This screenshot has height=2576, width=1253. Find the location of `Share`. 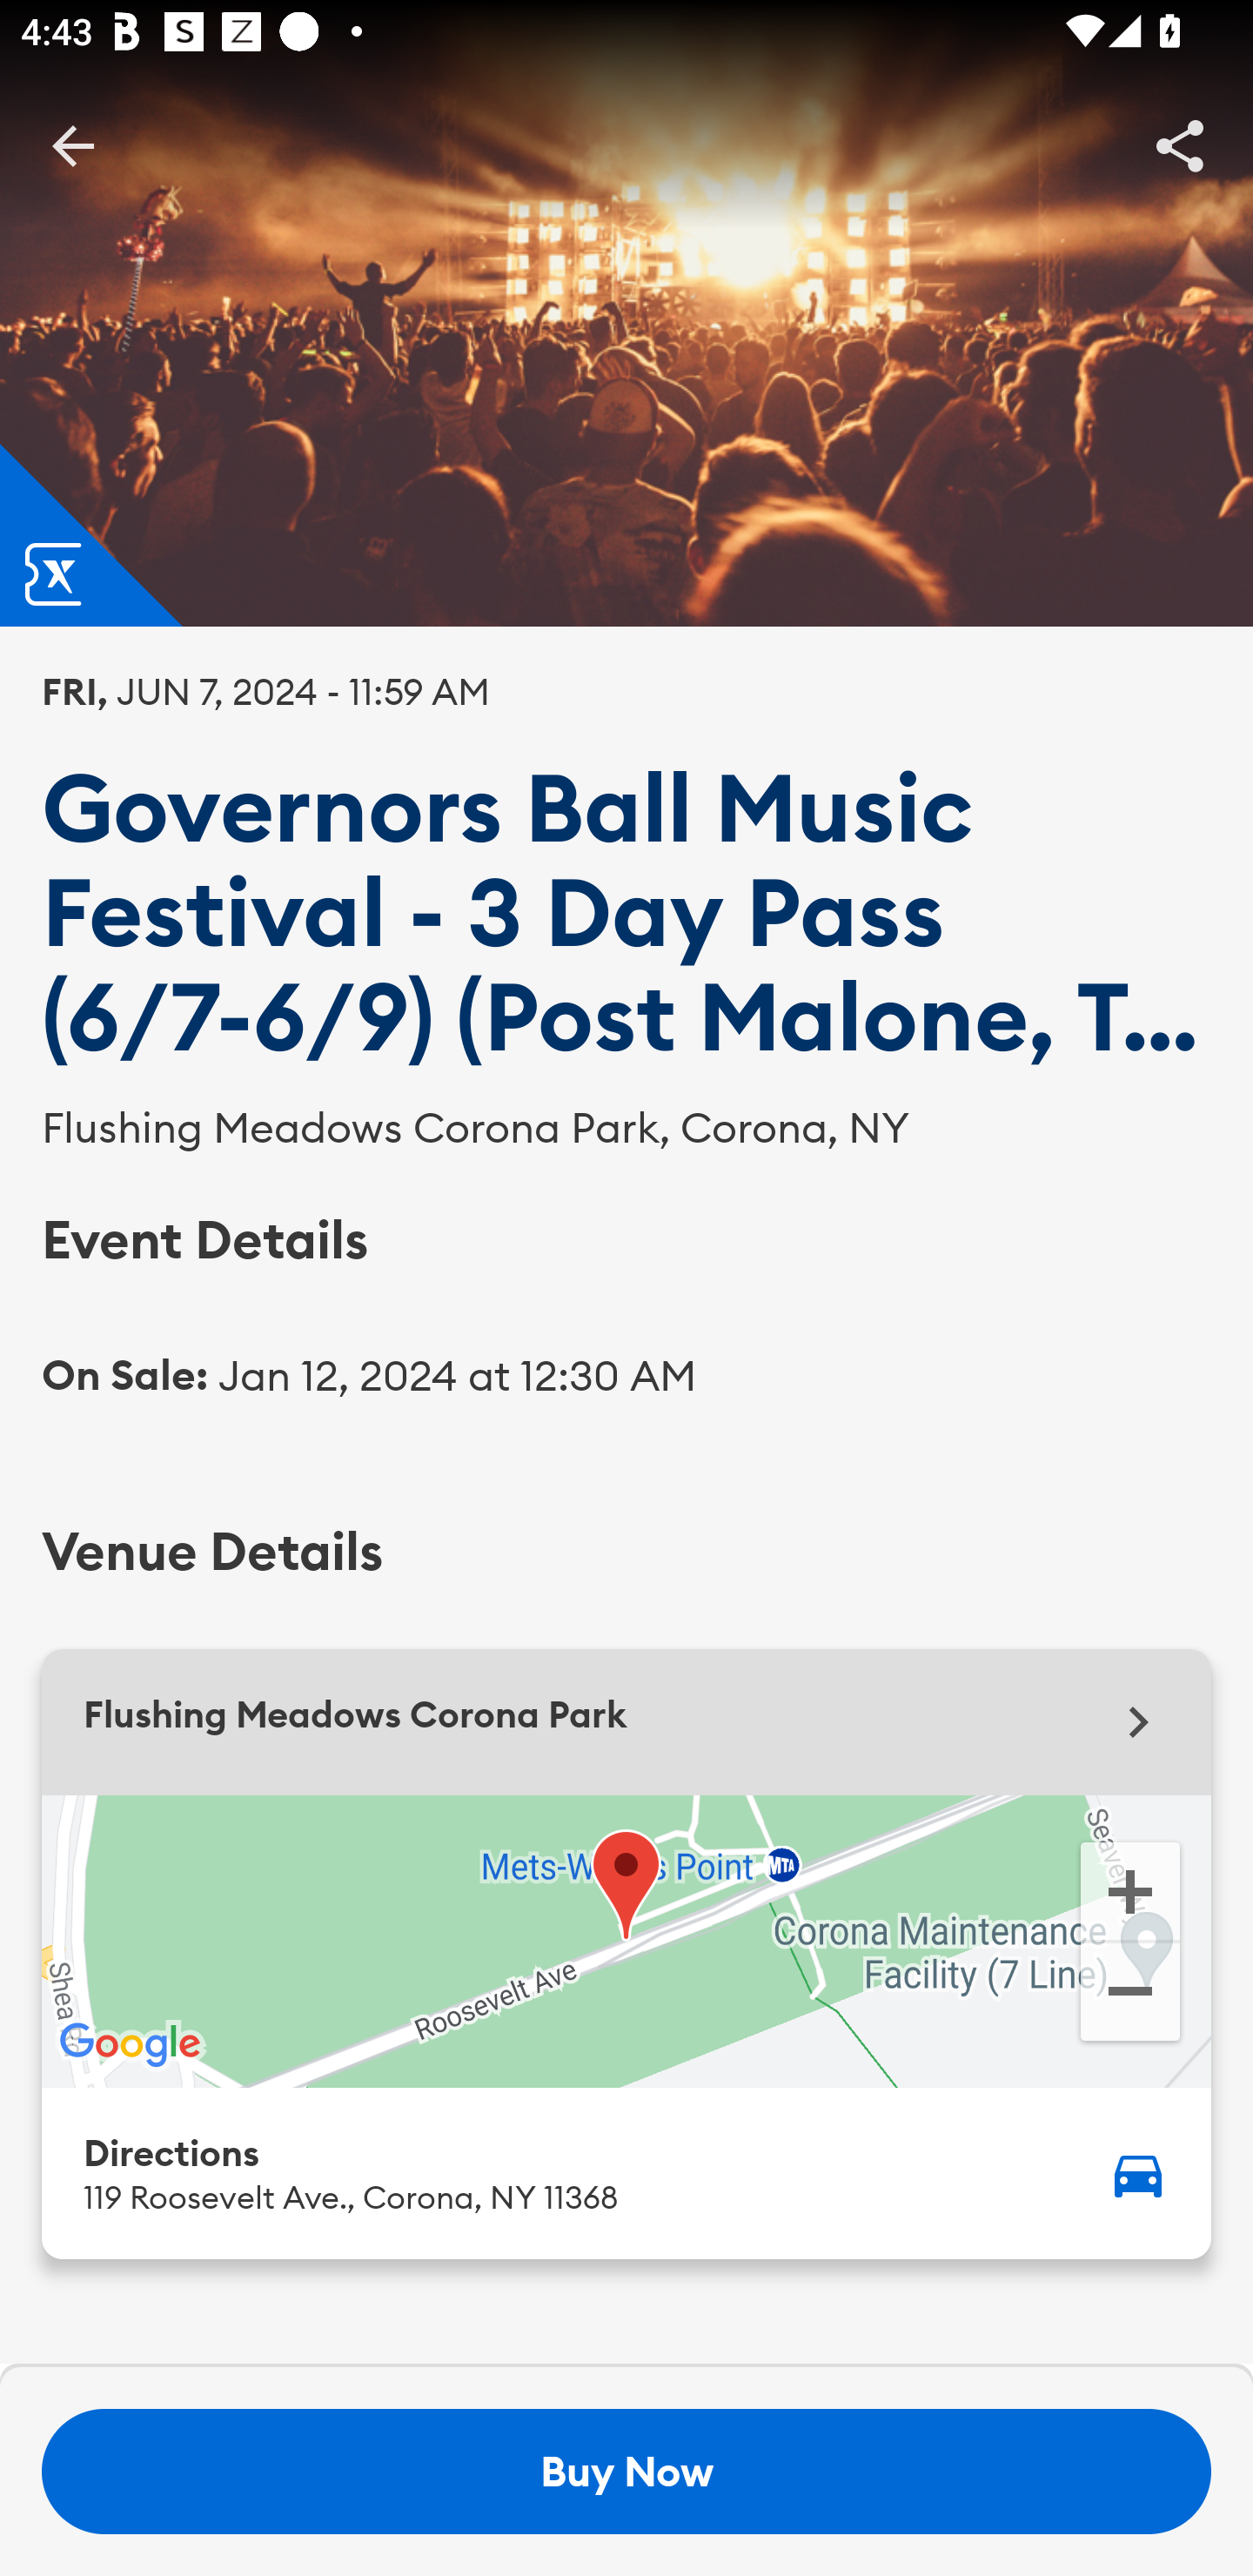

Share is located at coordinates (1180, 144).